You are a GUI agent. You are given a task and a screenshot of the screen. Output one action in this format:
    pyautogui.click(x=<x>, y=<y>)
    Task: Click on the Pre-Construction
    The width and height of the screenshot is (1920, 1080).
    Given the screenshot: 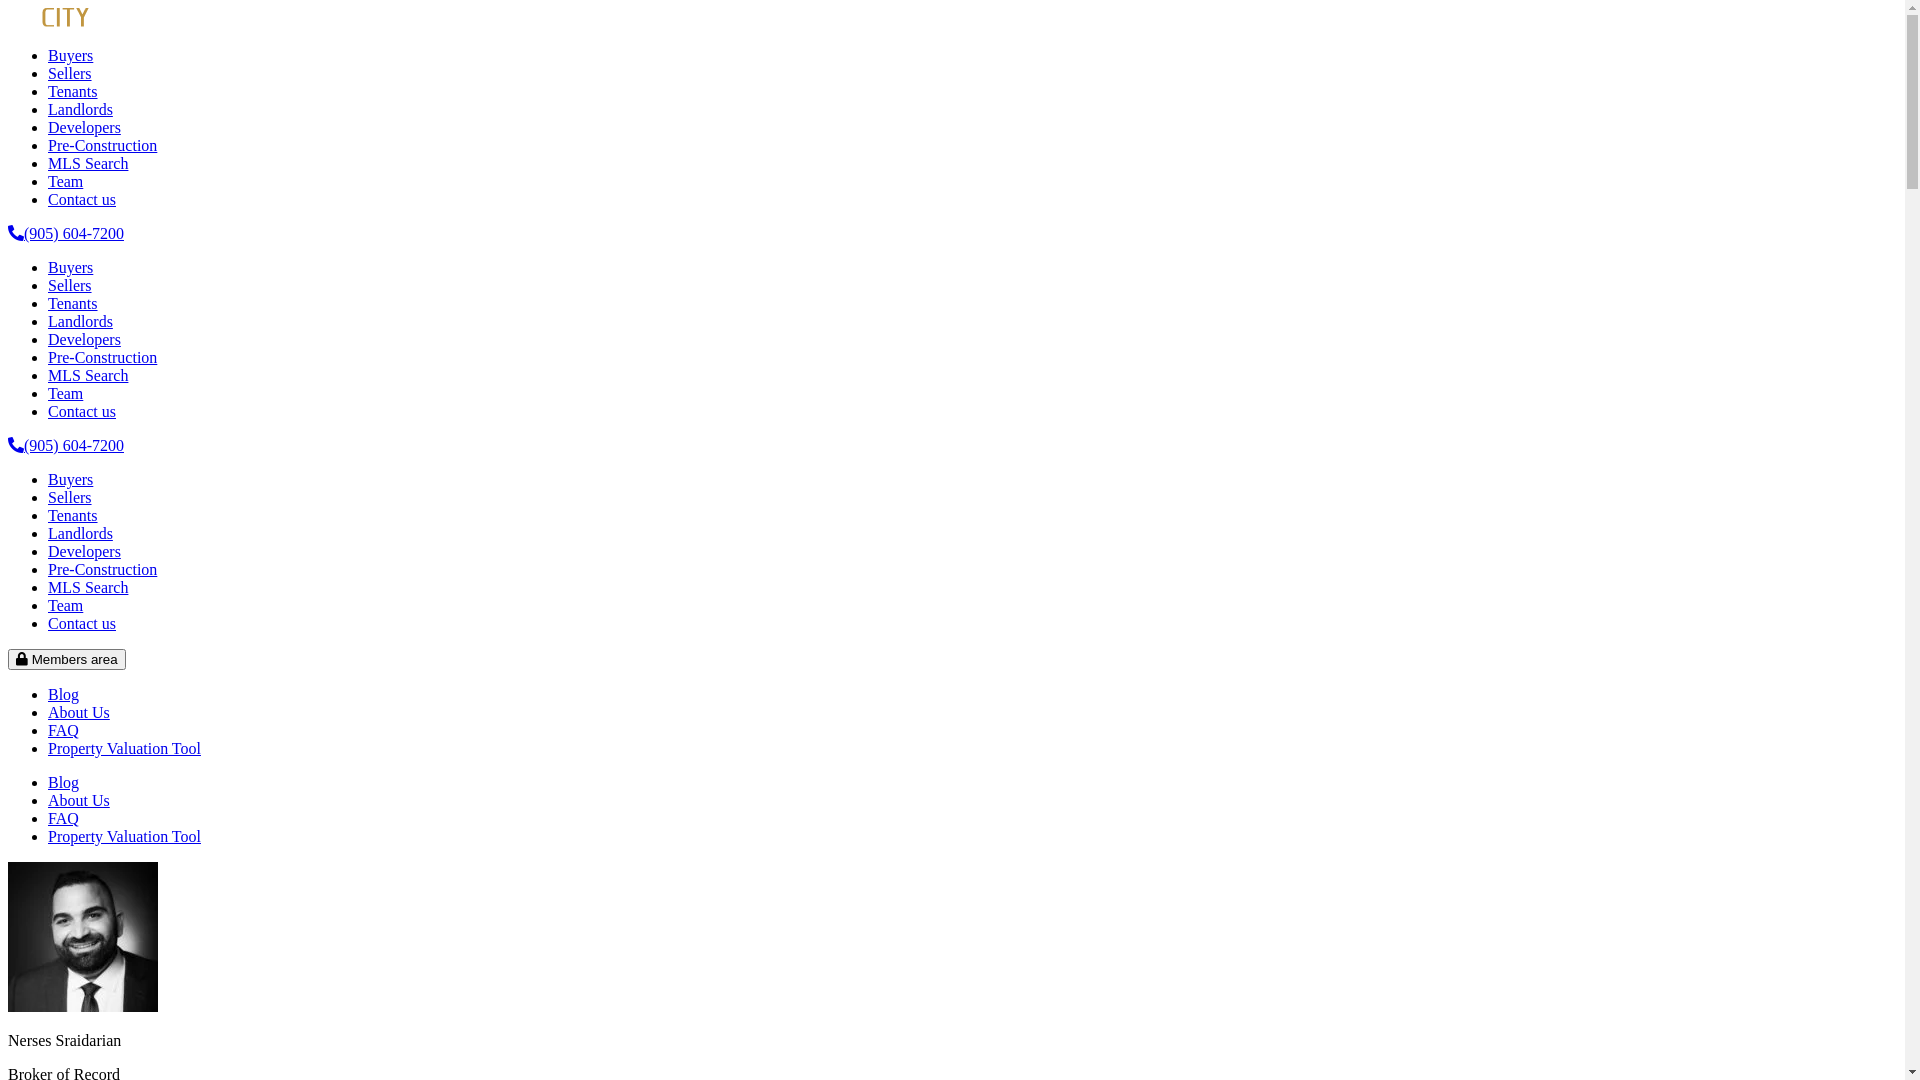 What is the action you would take?
    pyautogui.click(x=102, y=146)
    